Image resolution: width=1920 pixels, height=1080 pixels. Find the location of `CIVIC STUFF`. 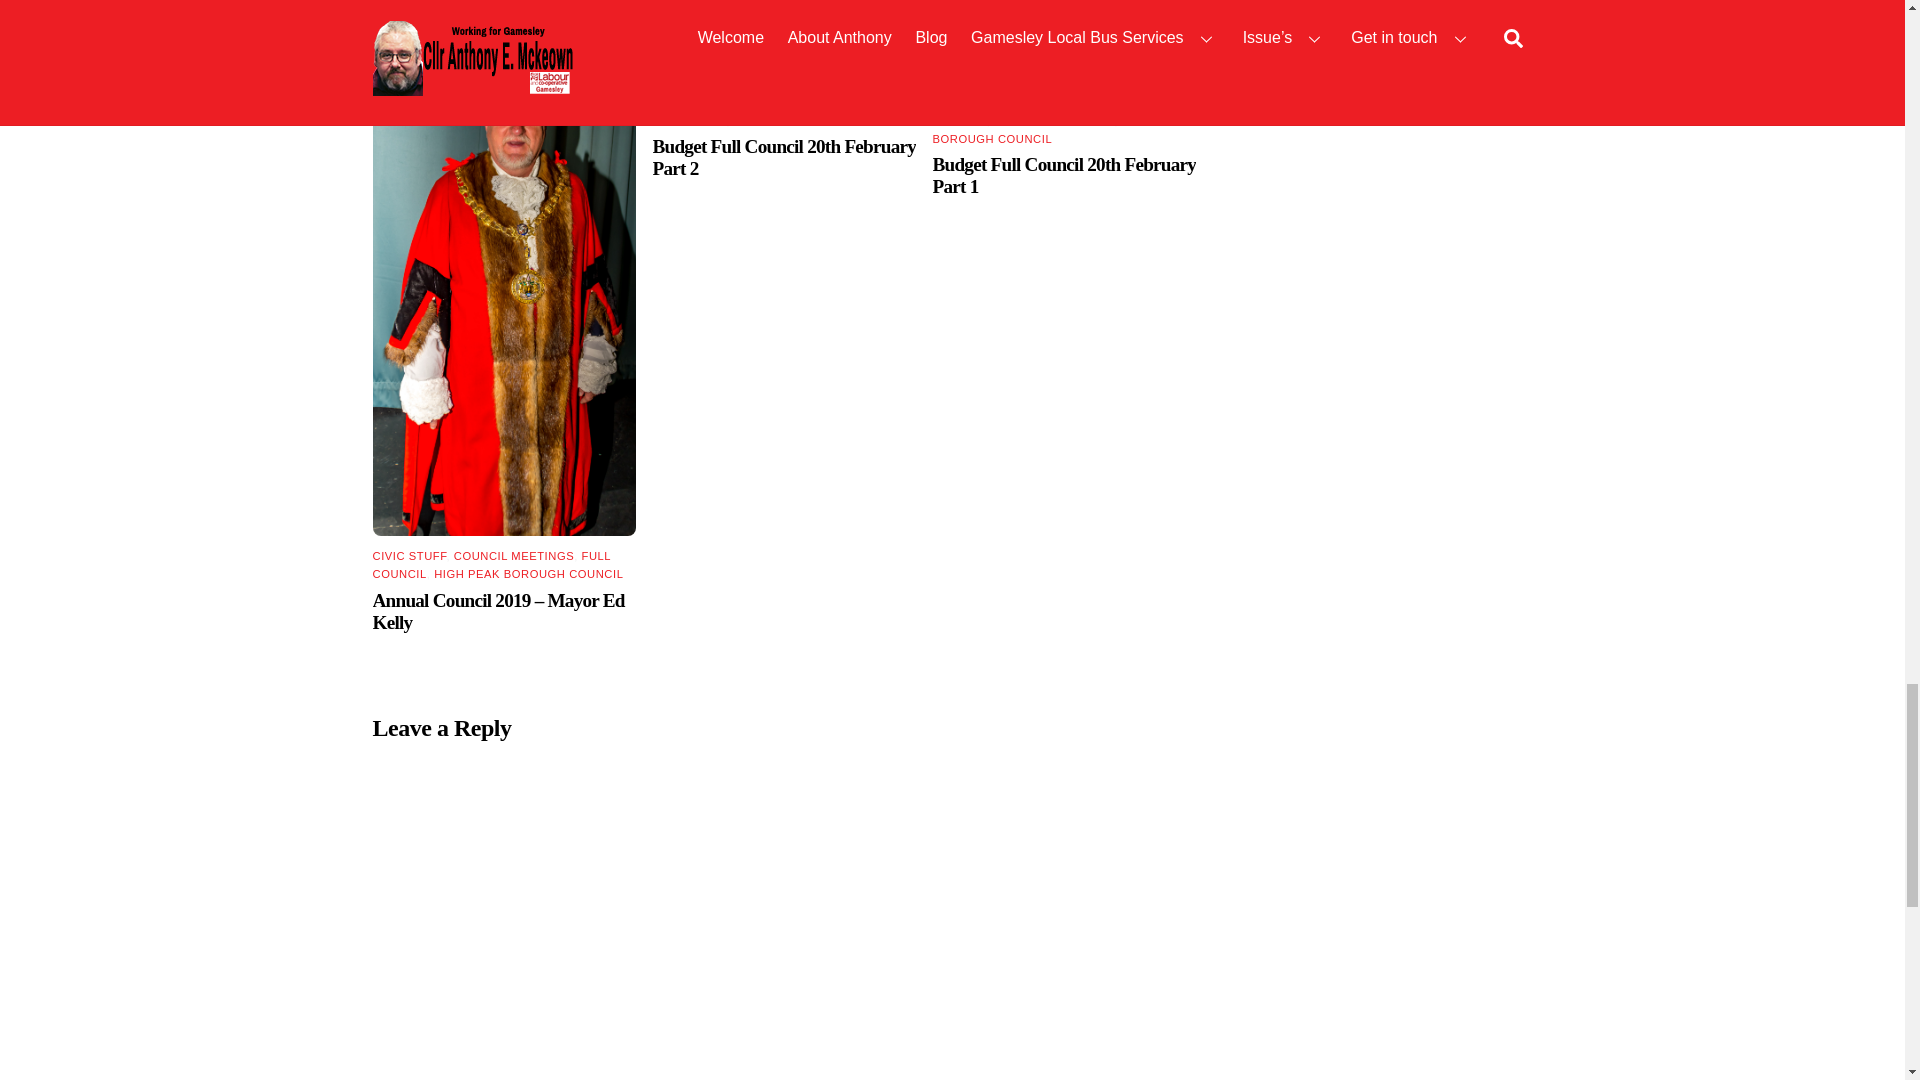

CIVIC STUFF is located at coordinates (408, 555).